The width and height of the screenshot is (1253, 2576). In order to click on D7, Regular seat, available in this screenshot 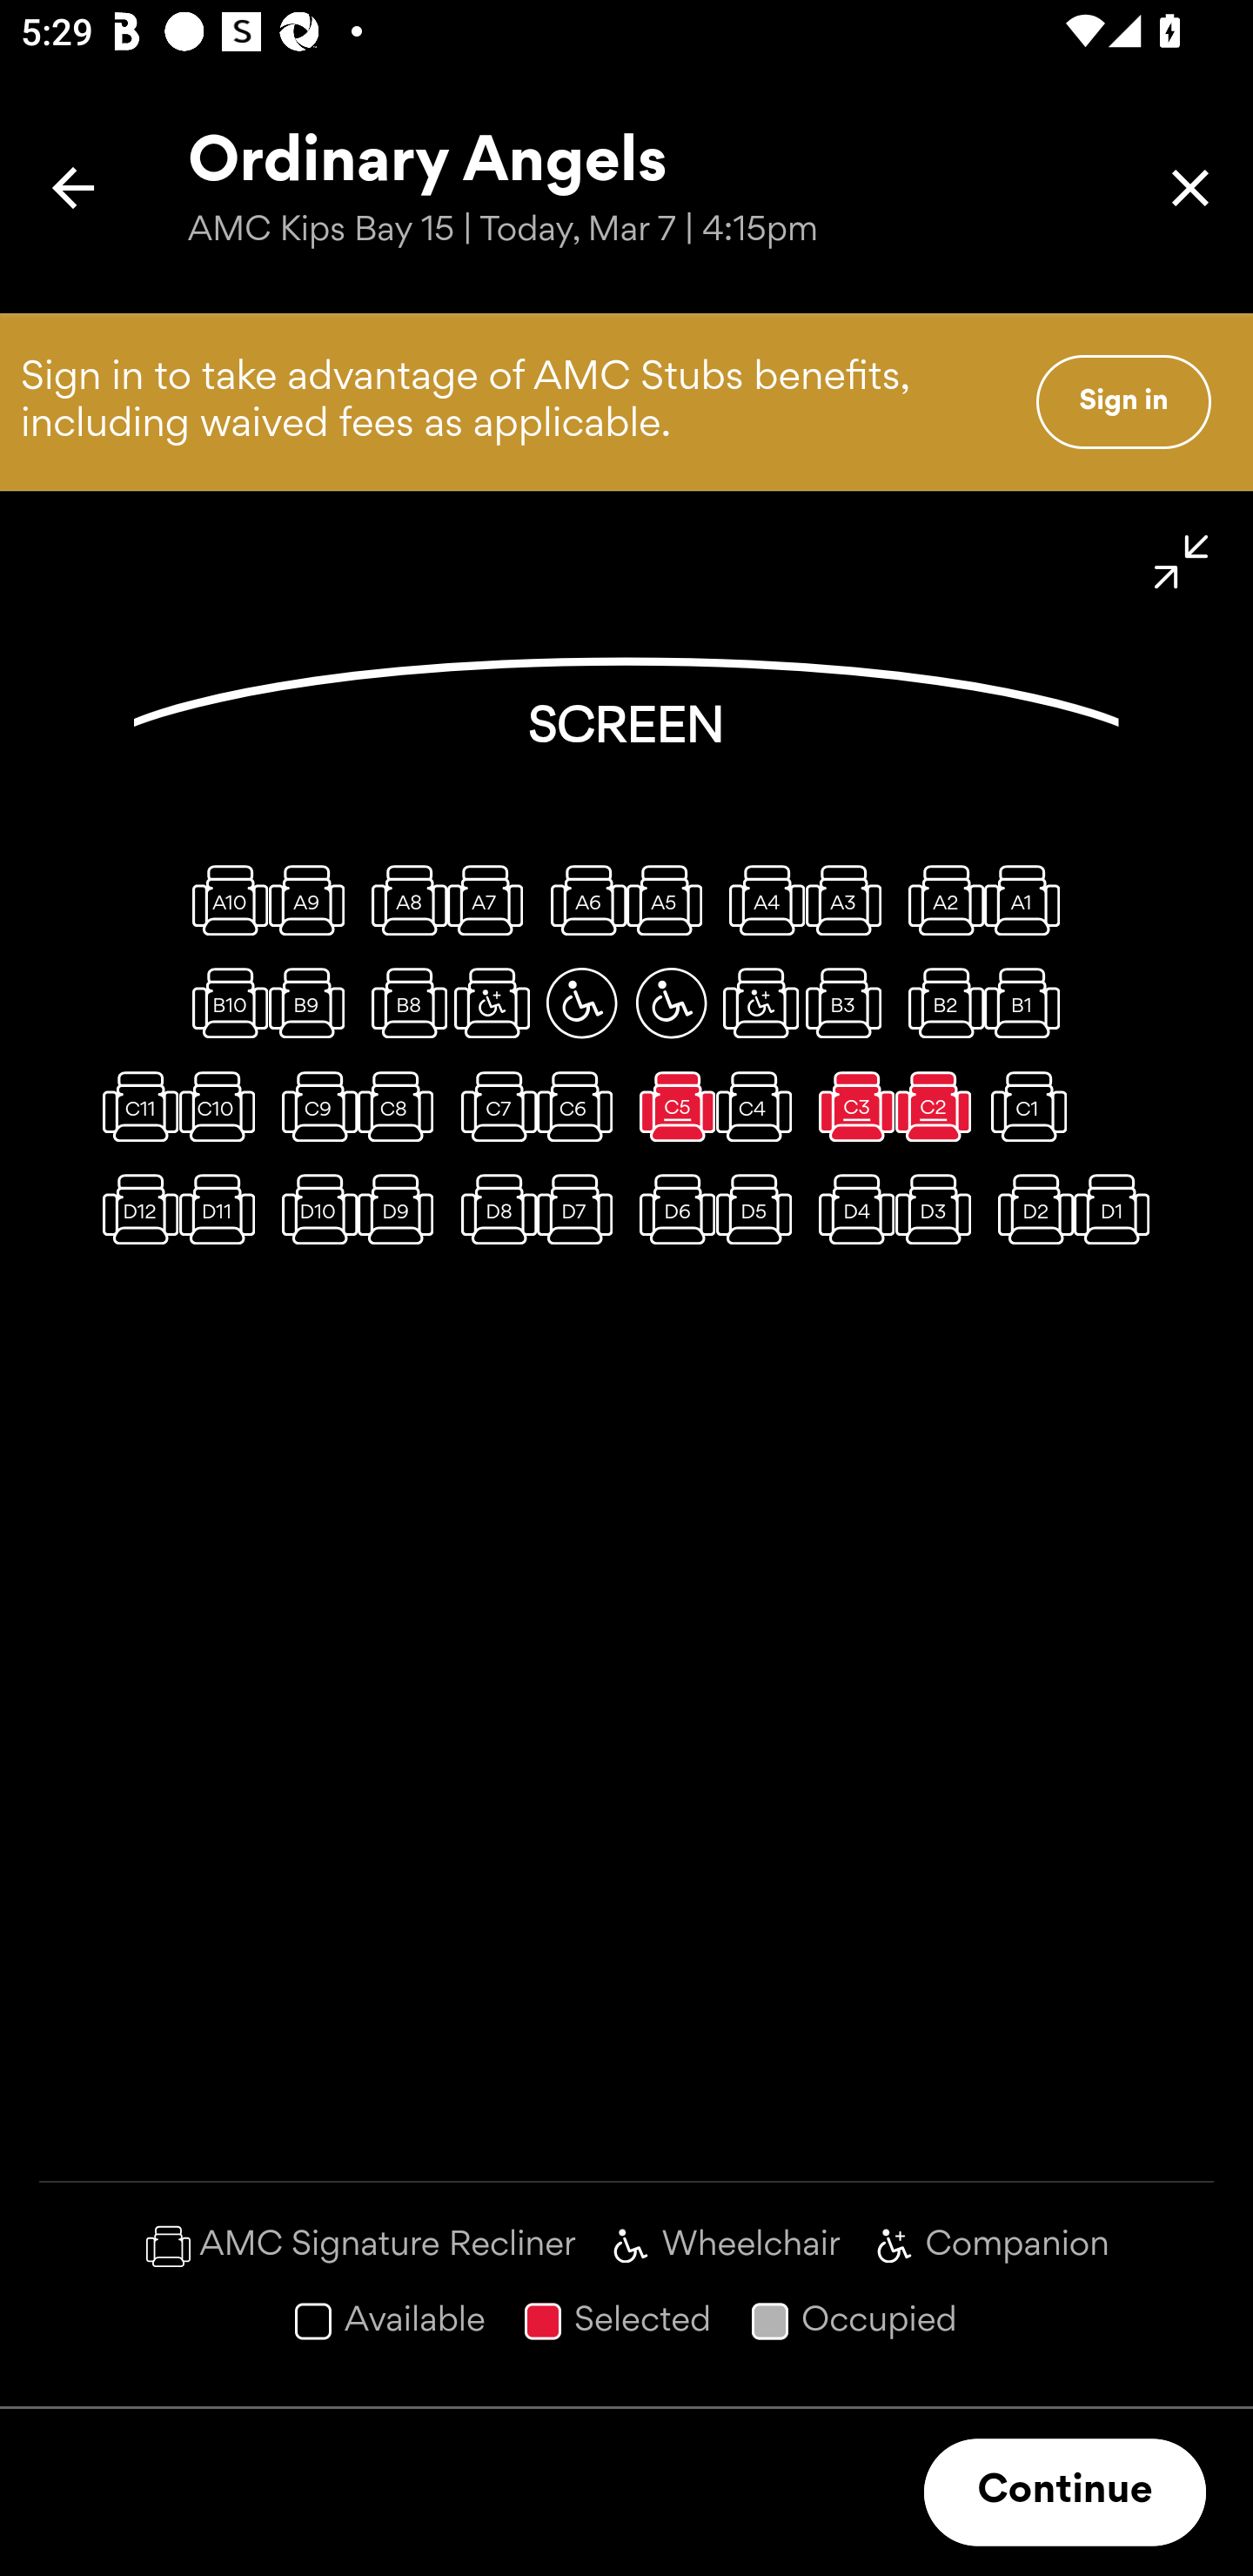, I will do `click(581, 1210)`.